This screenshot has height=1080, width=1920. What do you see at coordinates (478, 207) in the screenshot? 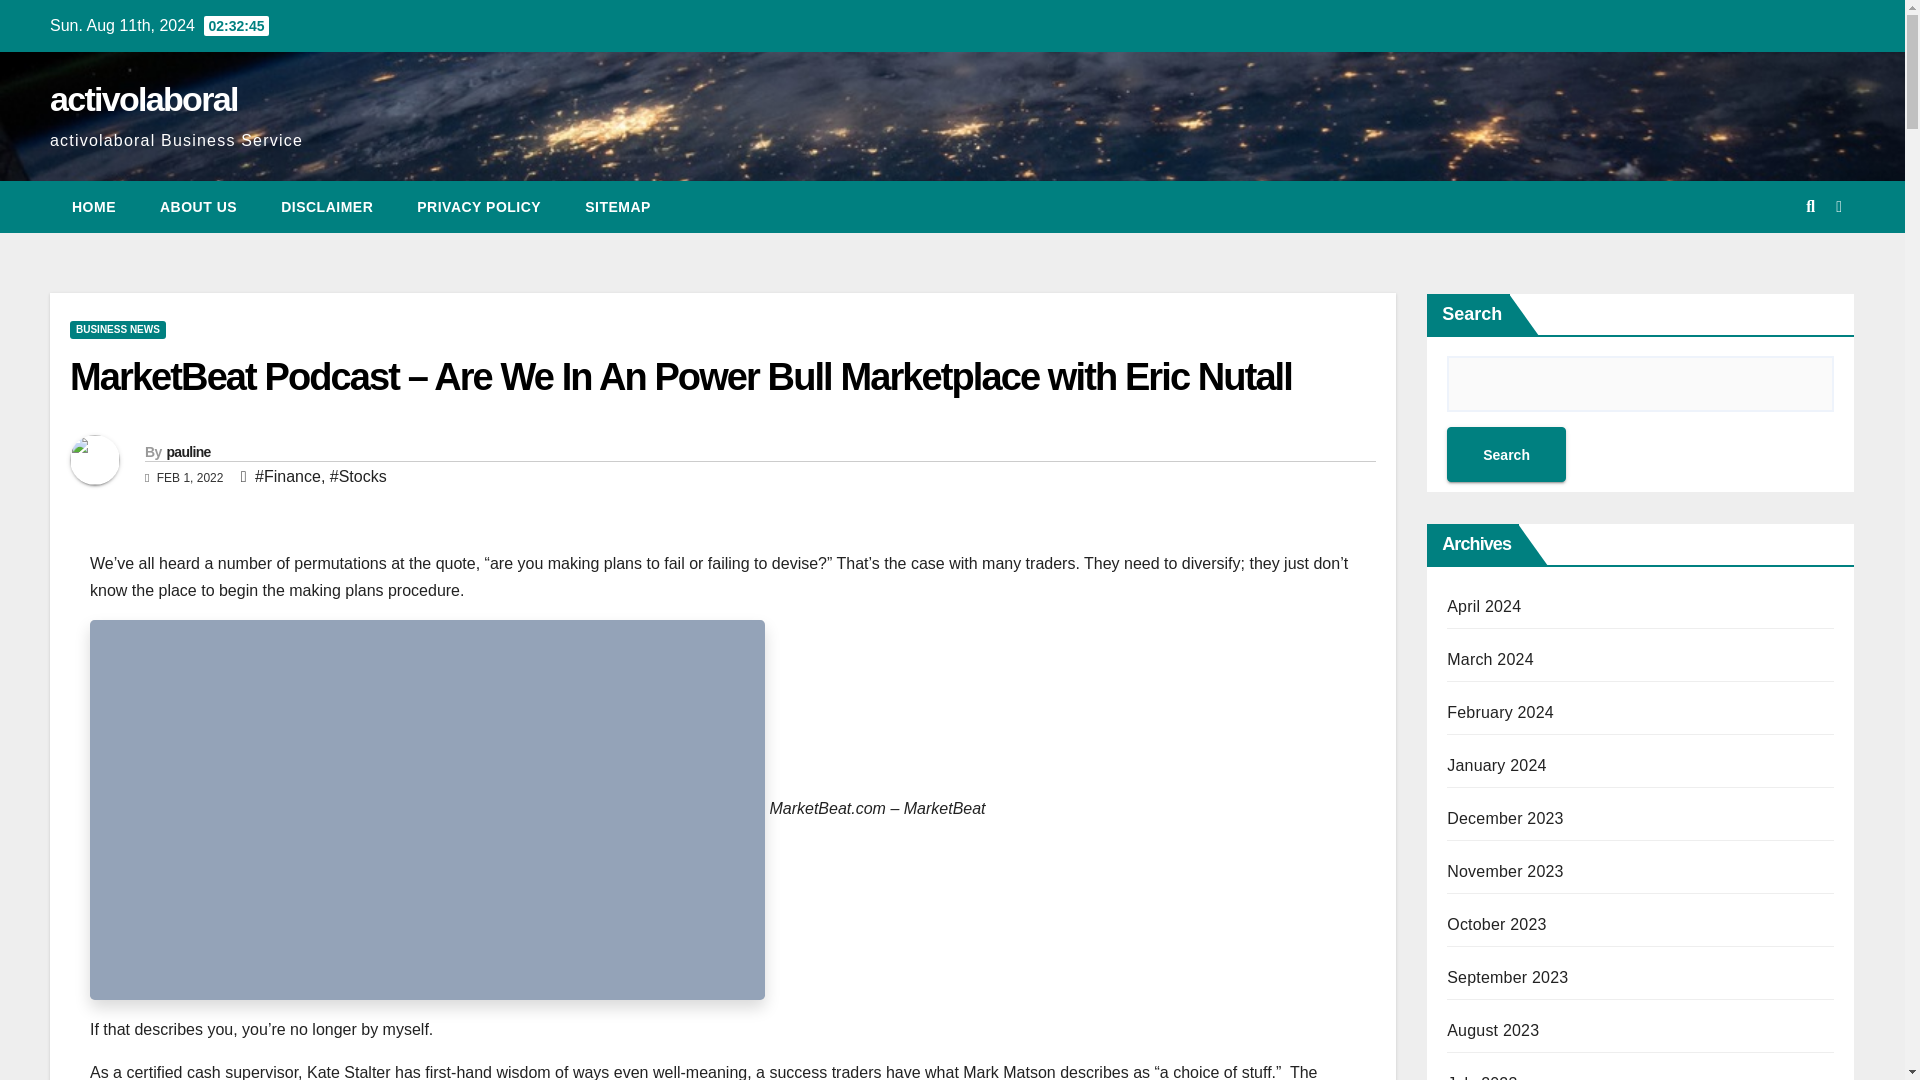
I see `PRIVACY POLICY` at bounding box center [478, 207].